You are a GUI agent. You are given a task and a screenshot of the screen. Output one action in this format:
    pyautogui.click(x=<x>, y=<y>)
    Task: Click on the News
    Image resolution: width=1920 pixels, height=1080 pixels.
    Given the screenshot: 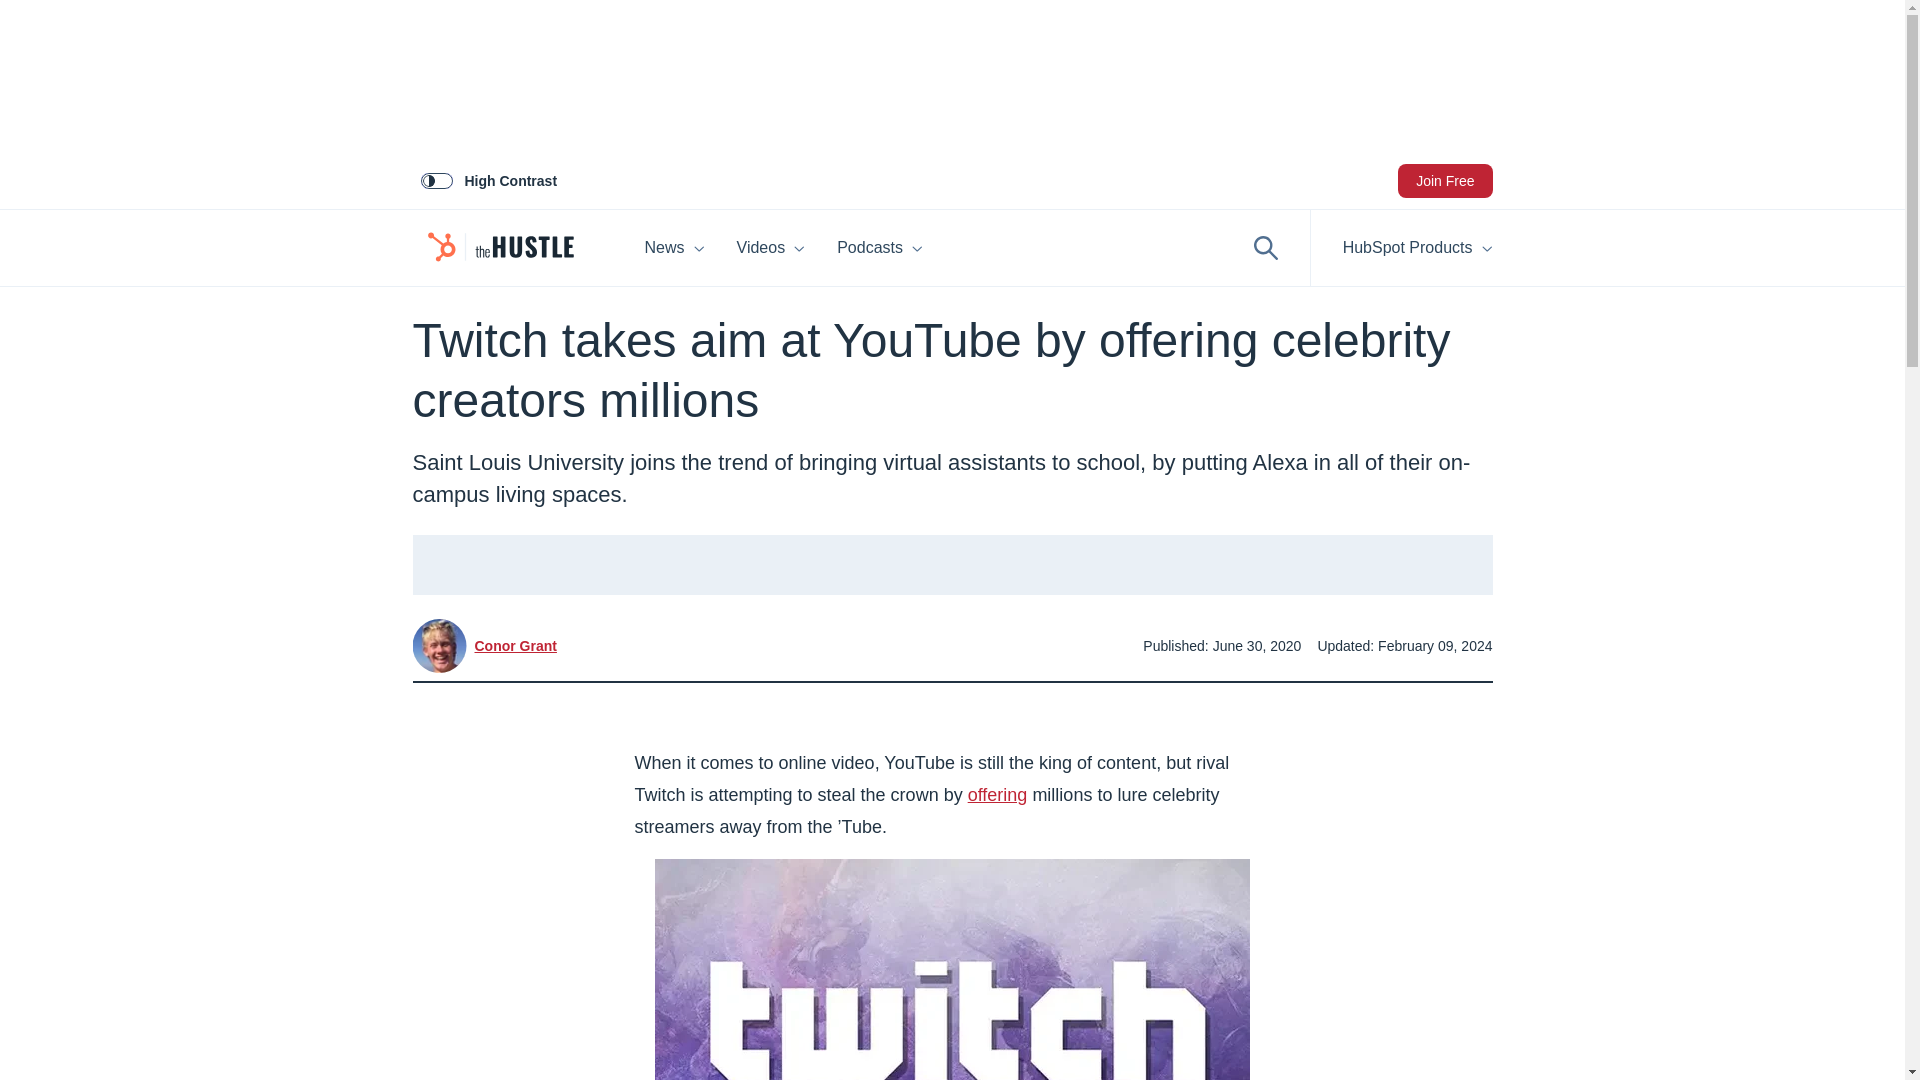 What is the action you would take?
    pyautogui.click(x=674, y=248)
    